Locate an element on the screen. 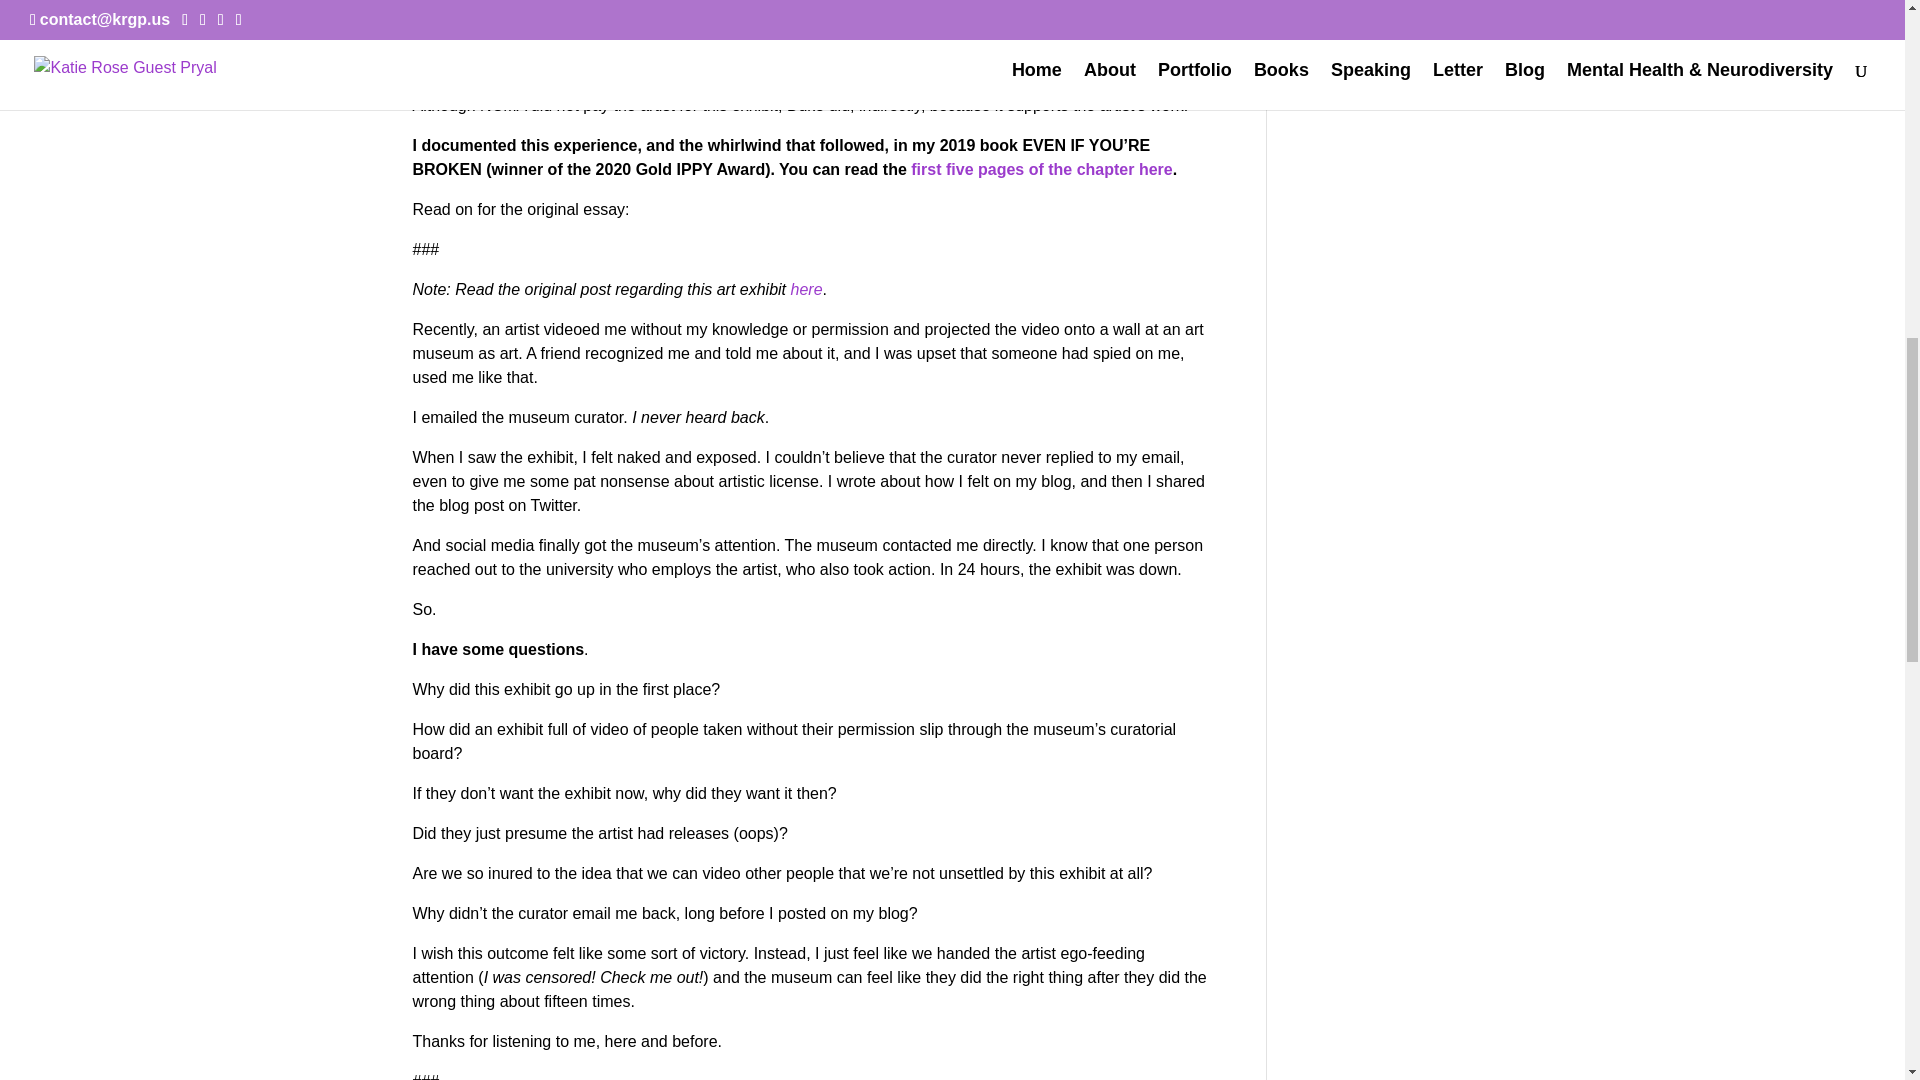 The image size is (1920, 1080). here is located at coordinates (805, 289).